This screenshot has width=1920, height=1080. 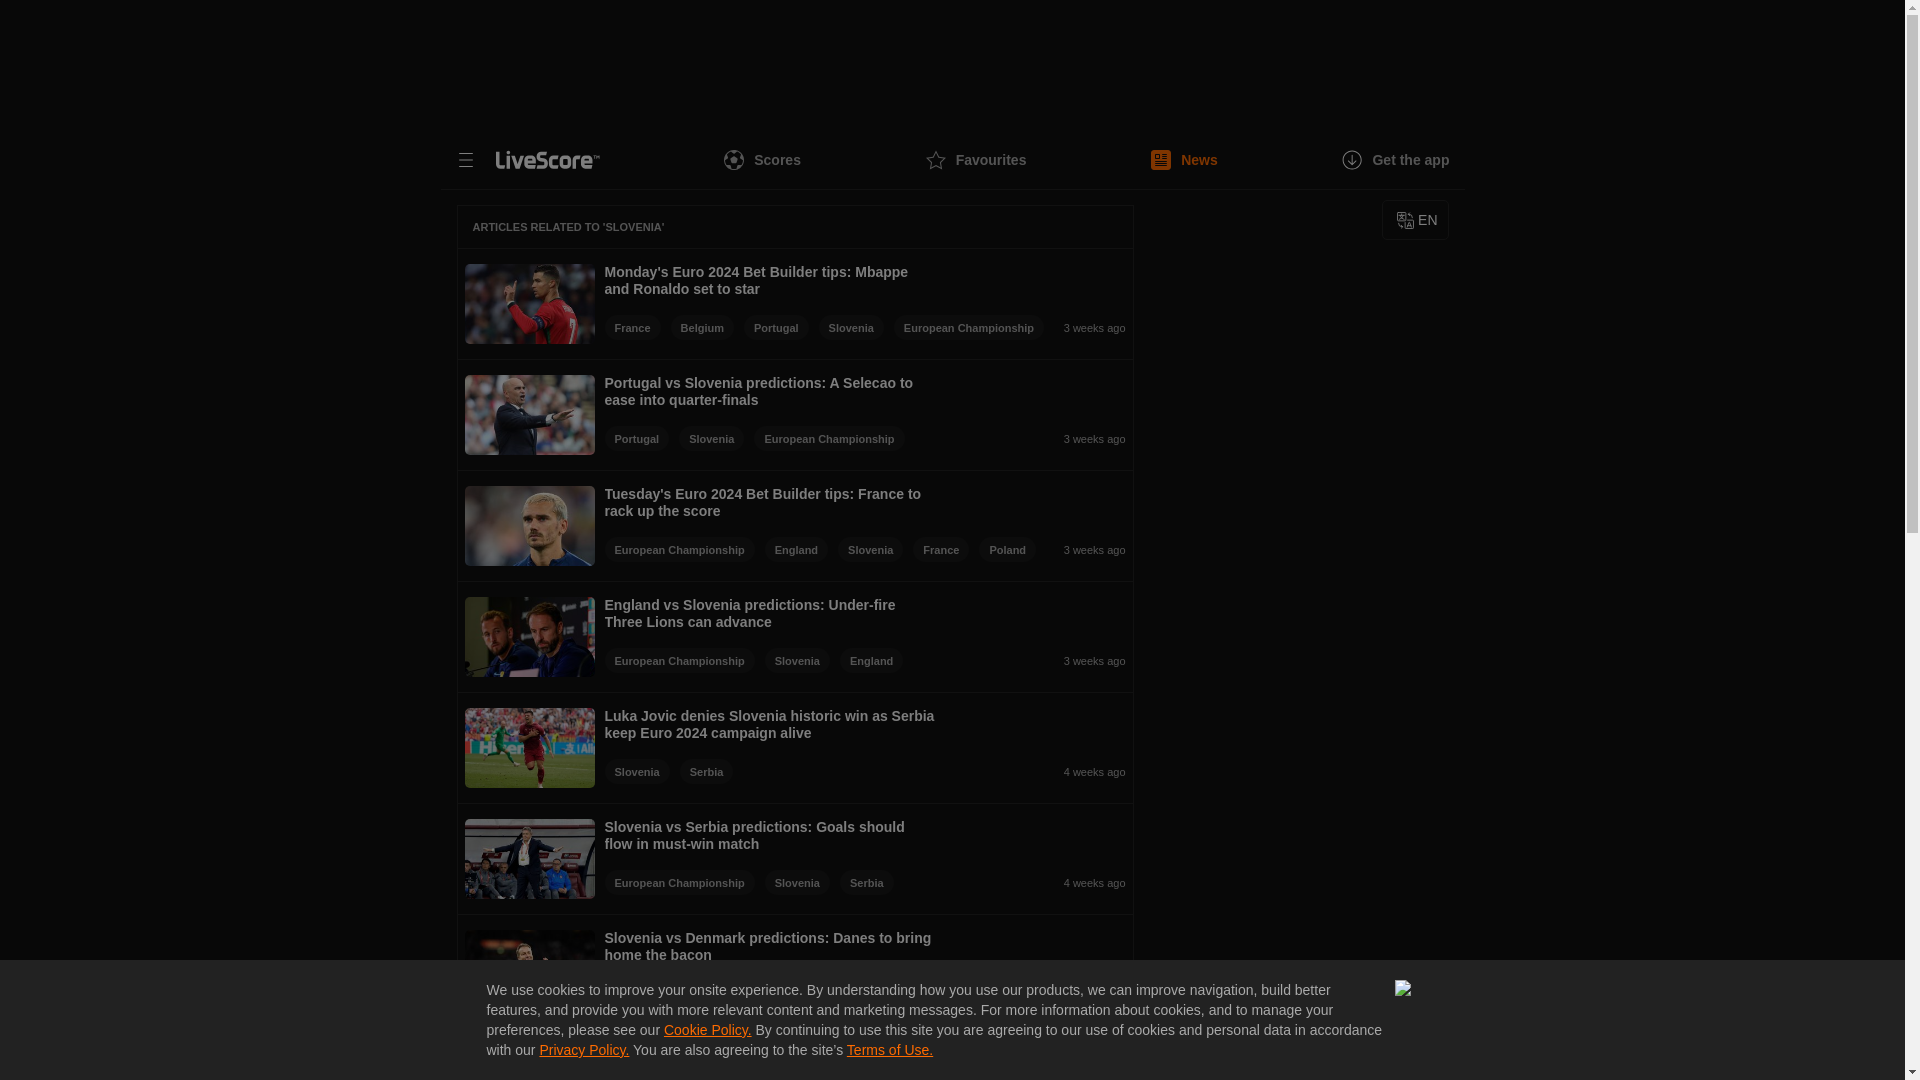 I want to click on European Championship, so click(x=679, y=660).